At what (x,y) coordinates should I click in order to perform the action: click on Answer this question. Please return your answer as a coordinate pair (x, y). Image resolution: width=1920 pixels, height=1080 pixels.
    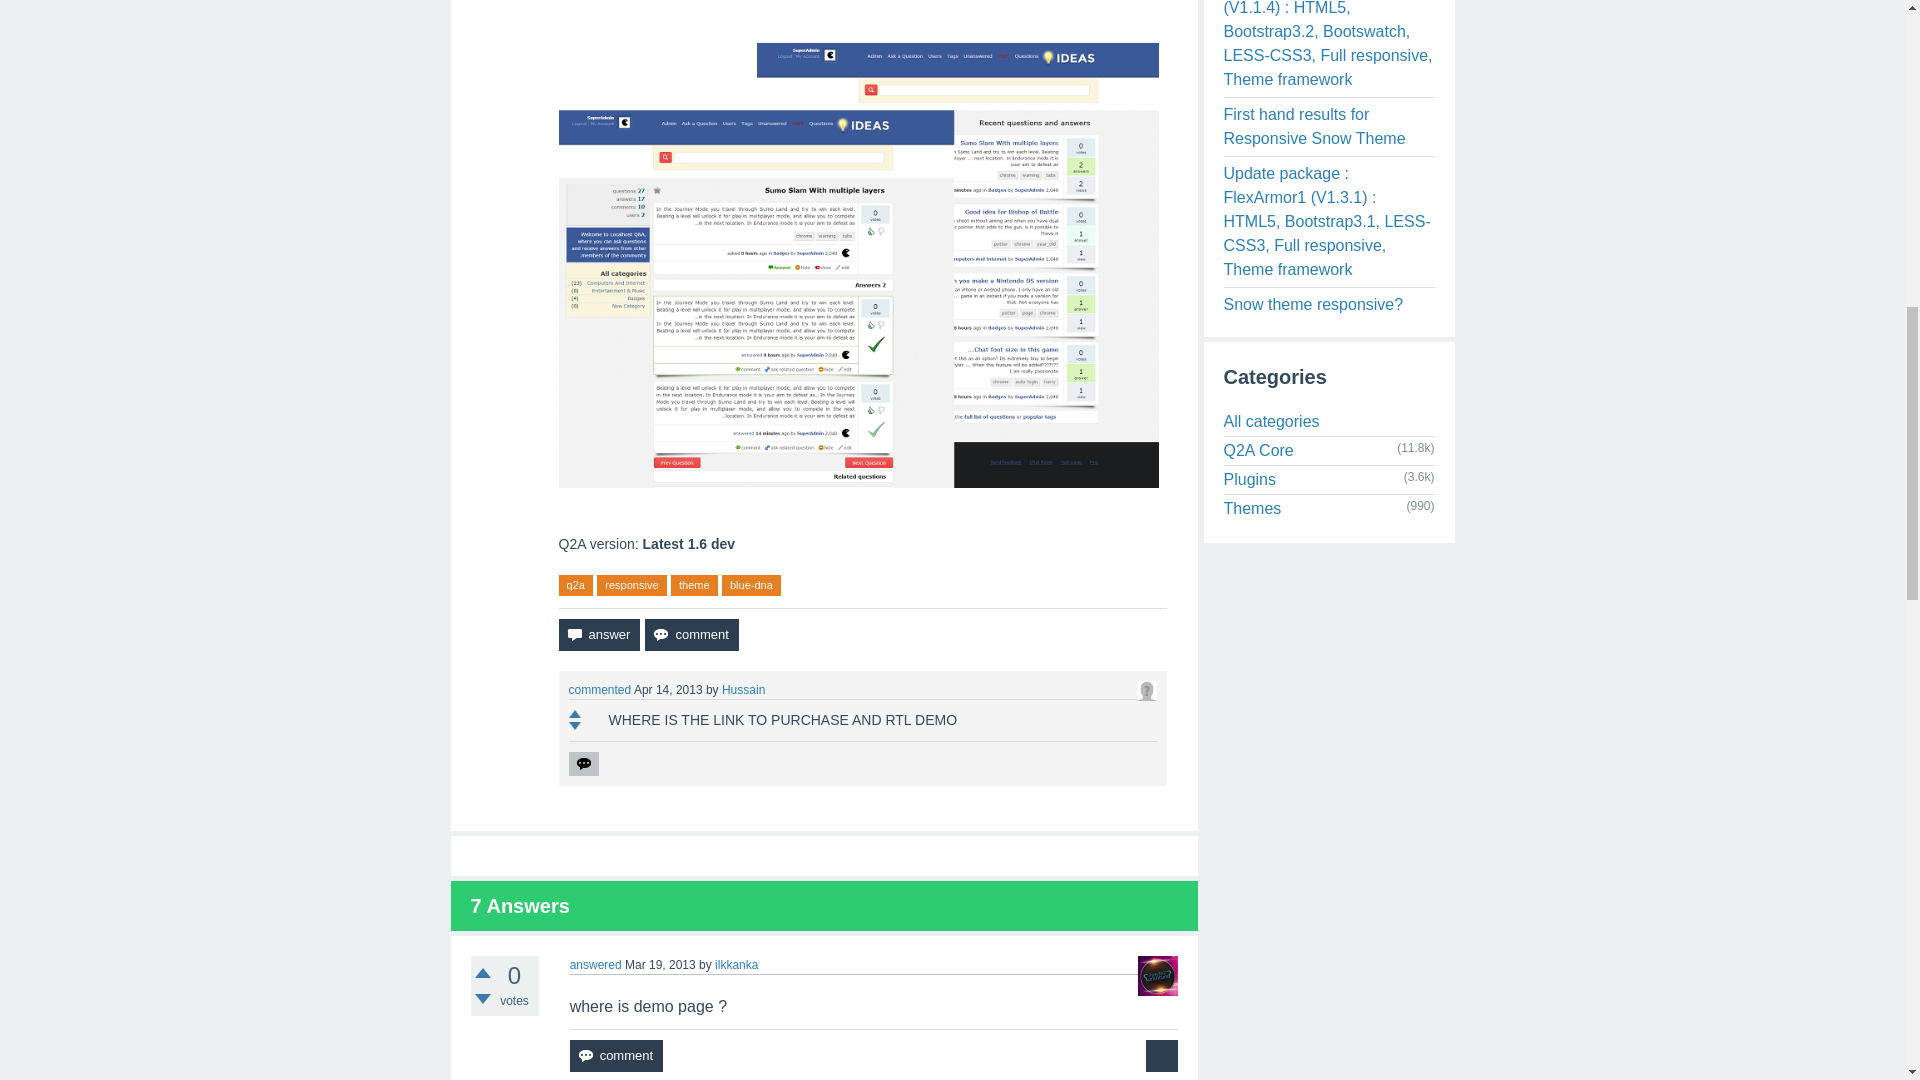
    Looking at the image, I should click on (598, 634).